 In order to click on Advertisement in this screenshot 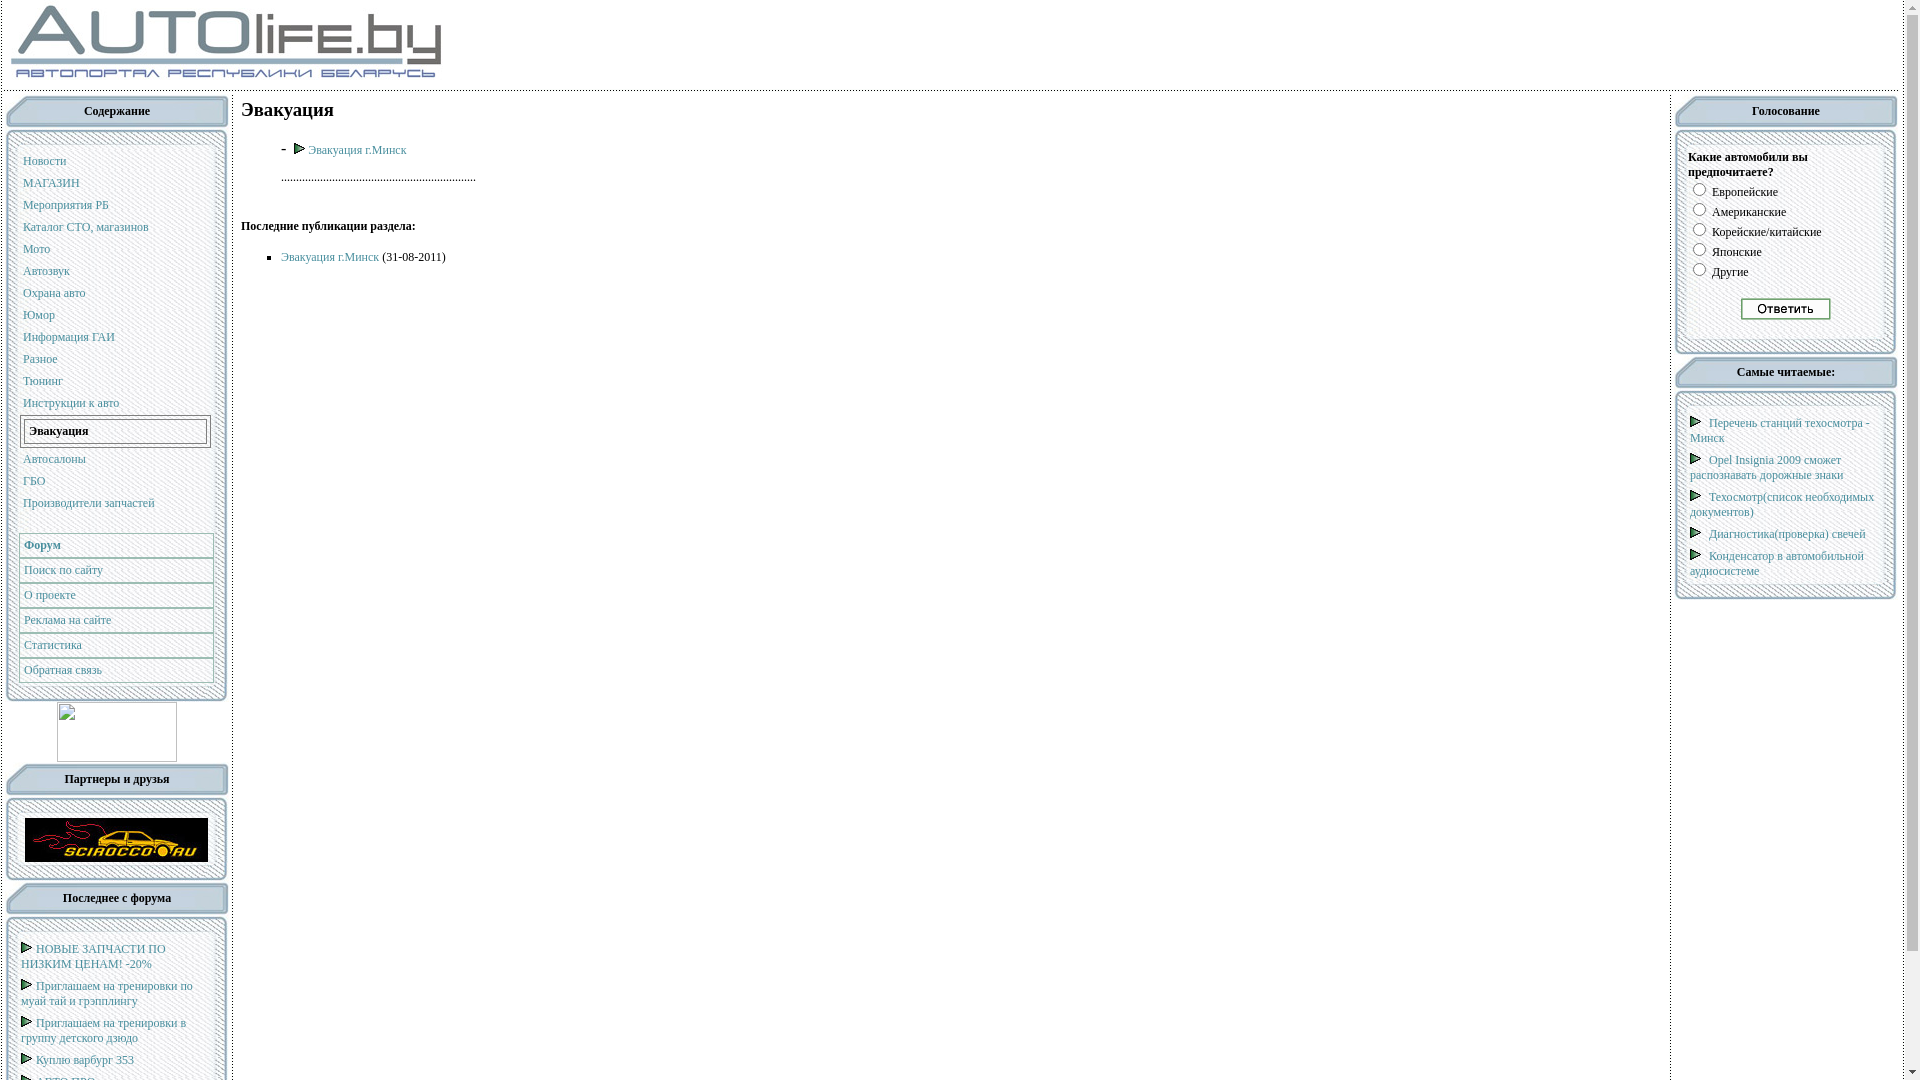, I will do `click(778, 44)`.